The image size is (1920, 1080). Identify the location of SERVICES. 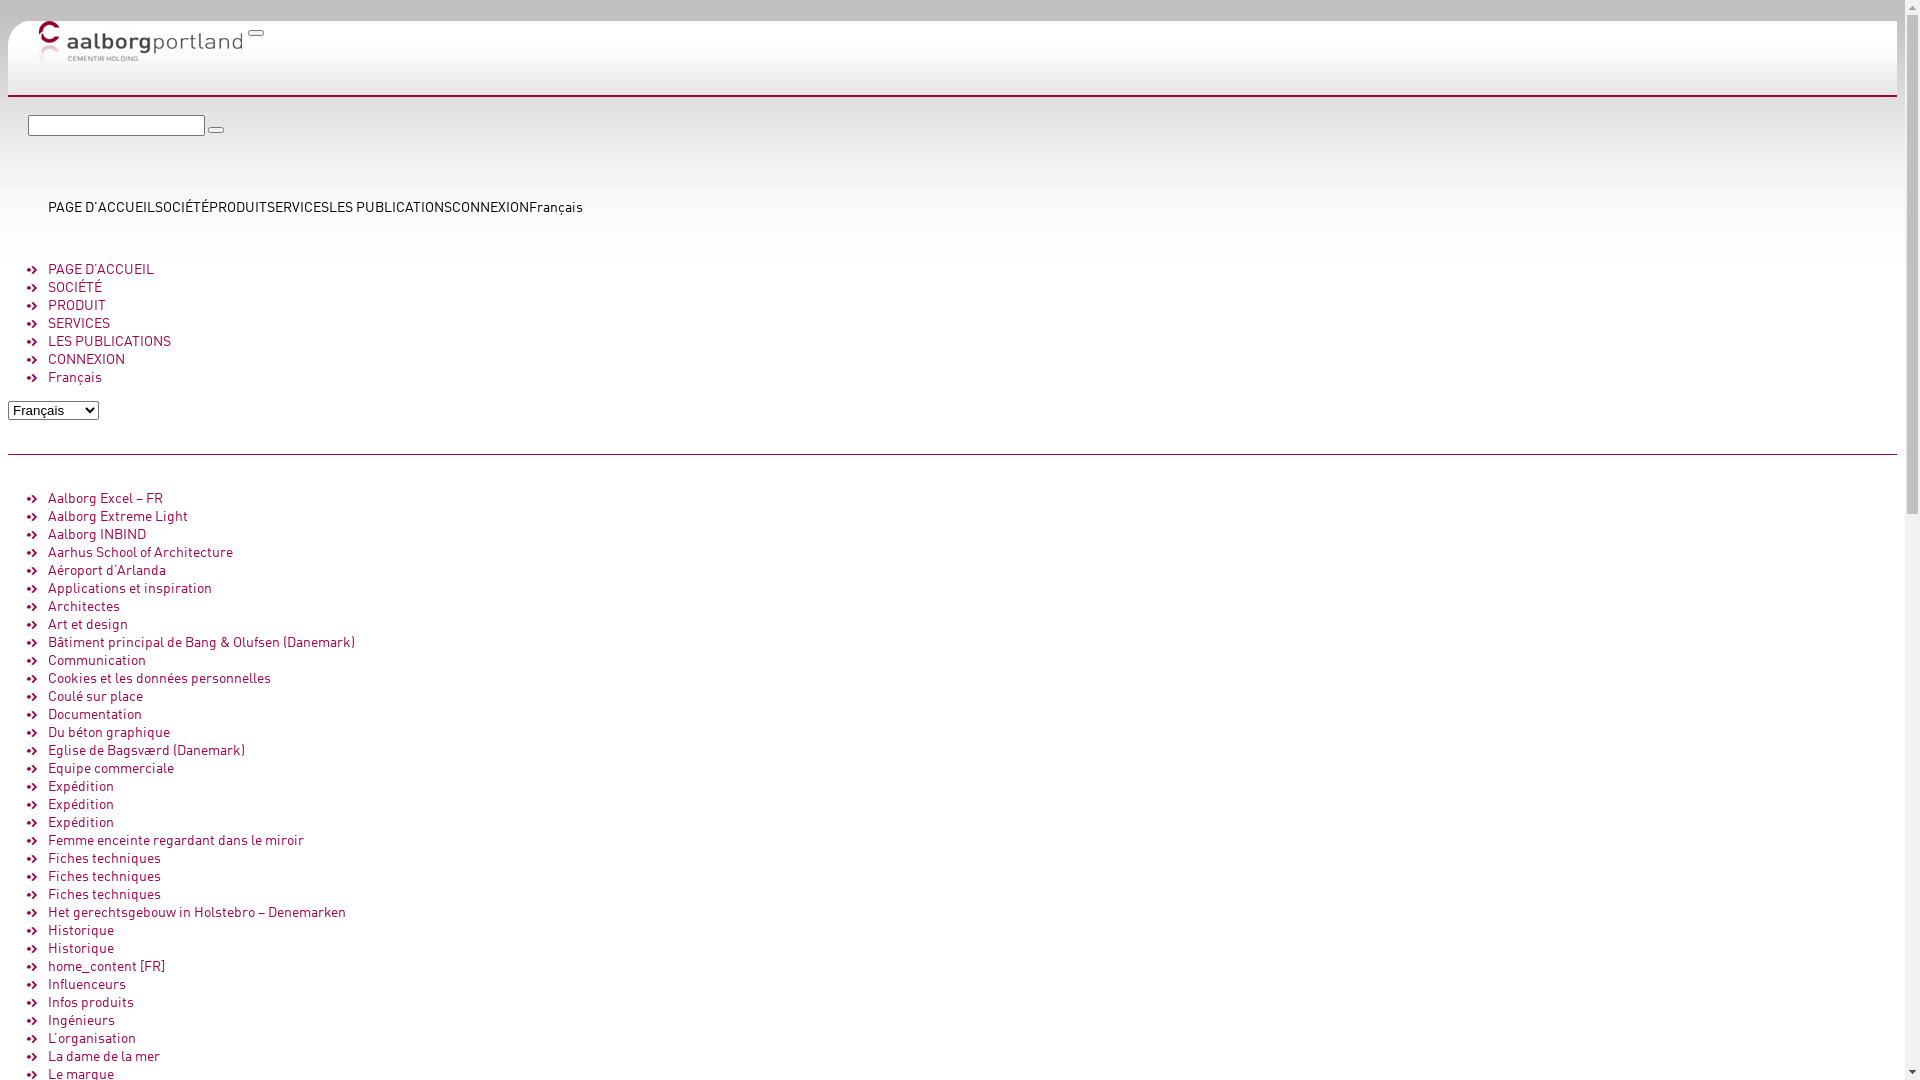
(298, 208).